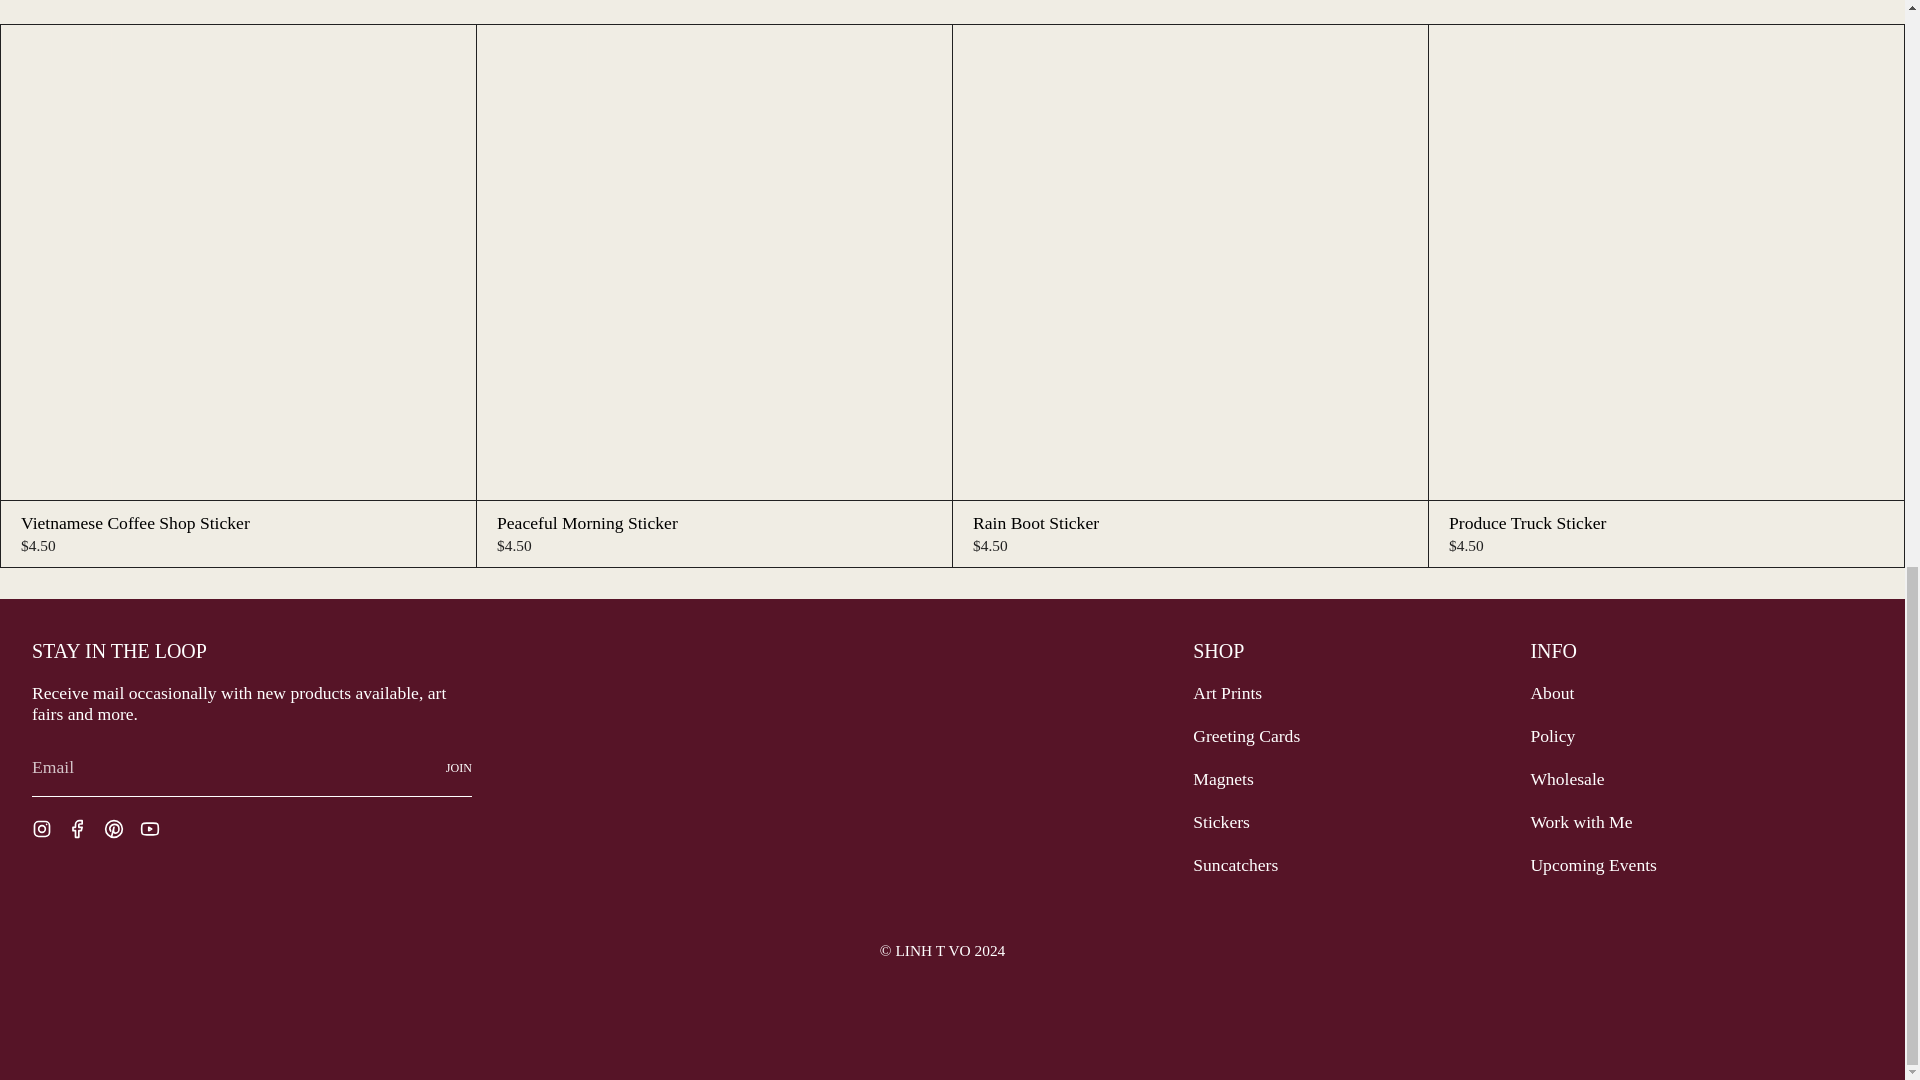 The image size is (1920, 1080). What do you see at coordinates (42, 826) in the screenshot?
I see `LINH T VO on Instagram` at bounding box center [42, 826].